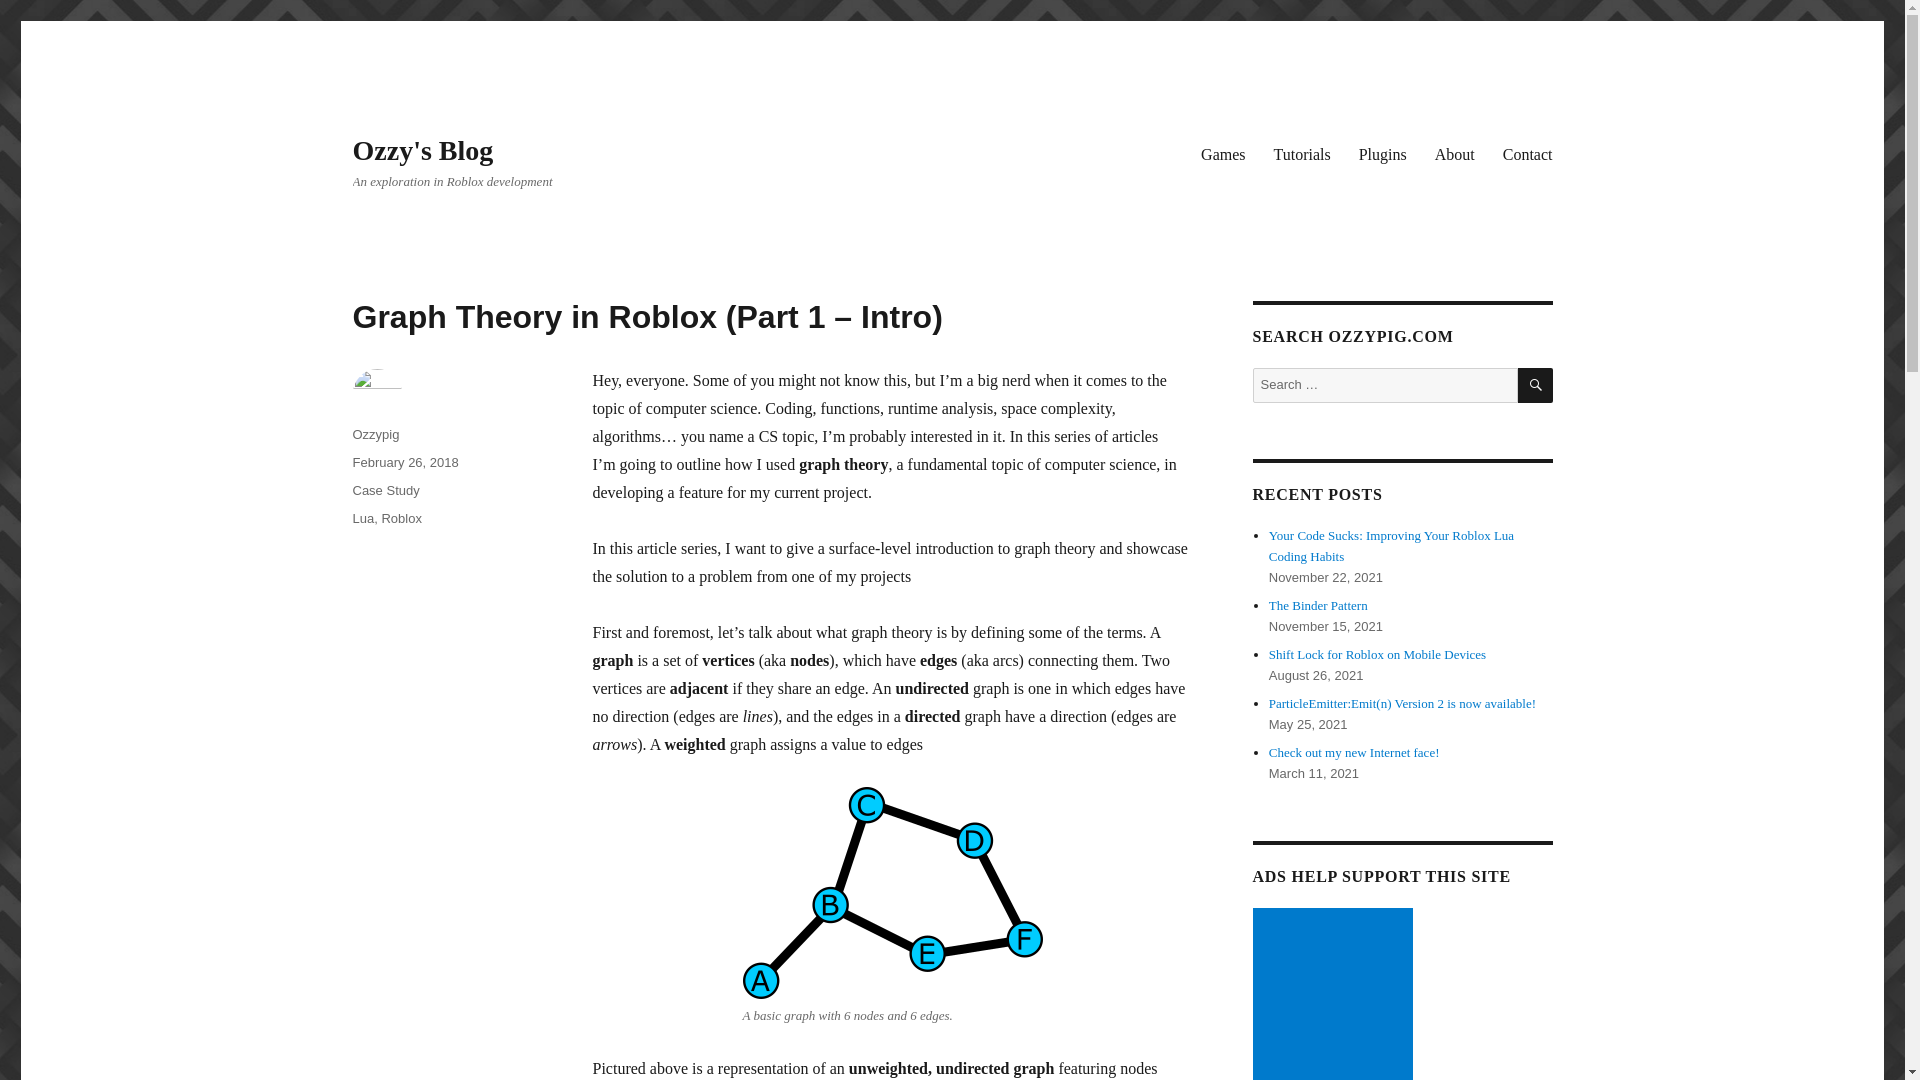  I want to click on Games, so click(1222, 153).